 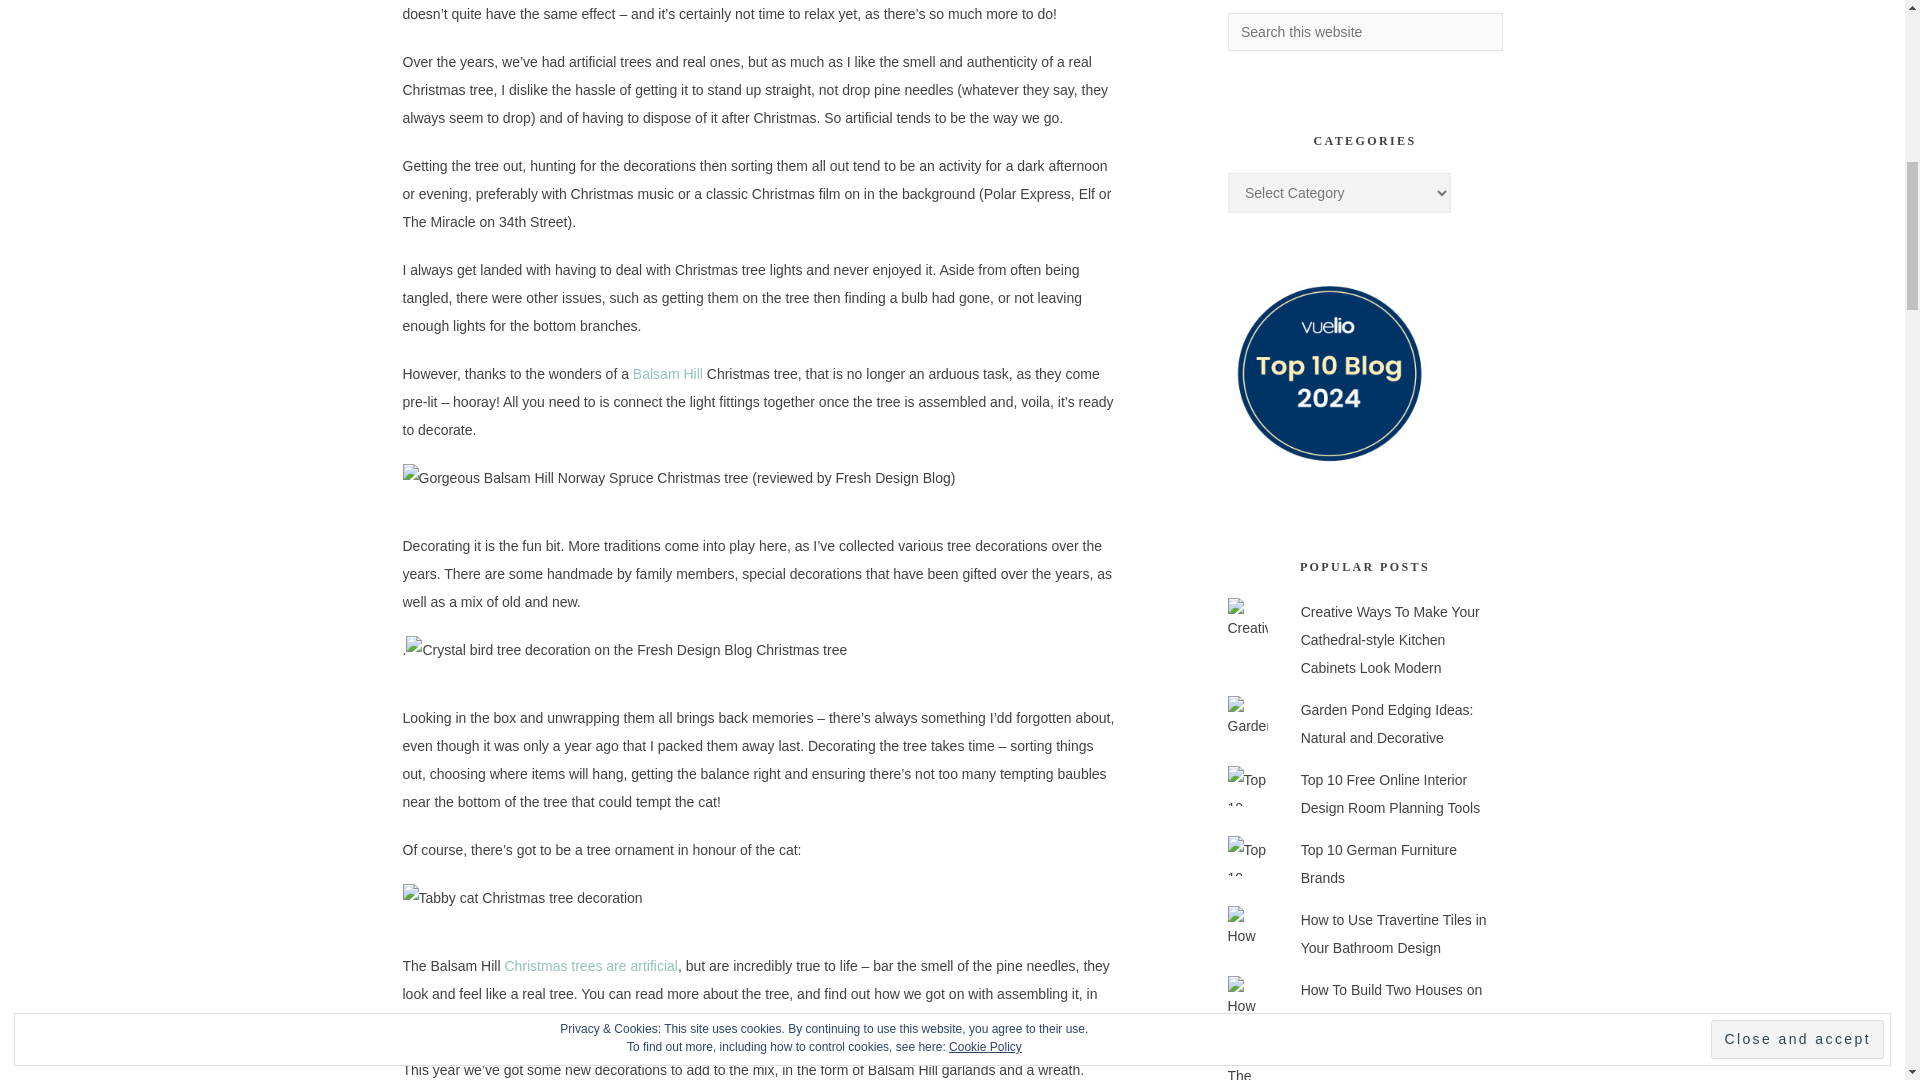 What do you see at coordinates (468, 1022) in the screenshot?
I see `previous post` at bounding box center [468, 1022].